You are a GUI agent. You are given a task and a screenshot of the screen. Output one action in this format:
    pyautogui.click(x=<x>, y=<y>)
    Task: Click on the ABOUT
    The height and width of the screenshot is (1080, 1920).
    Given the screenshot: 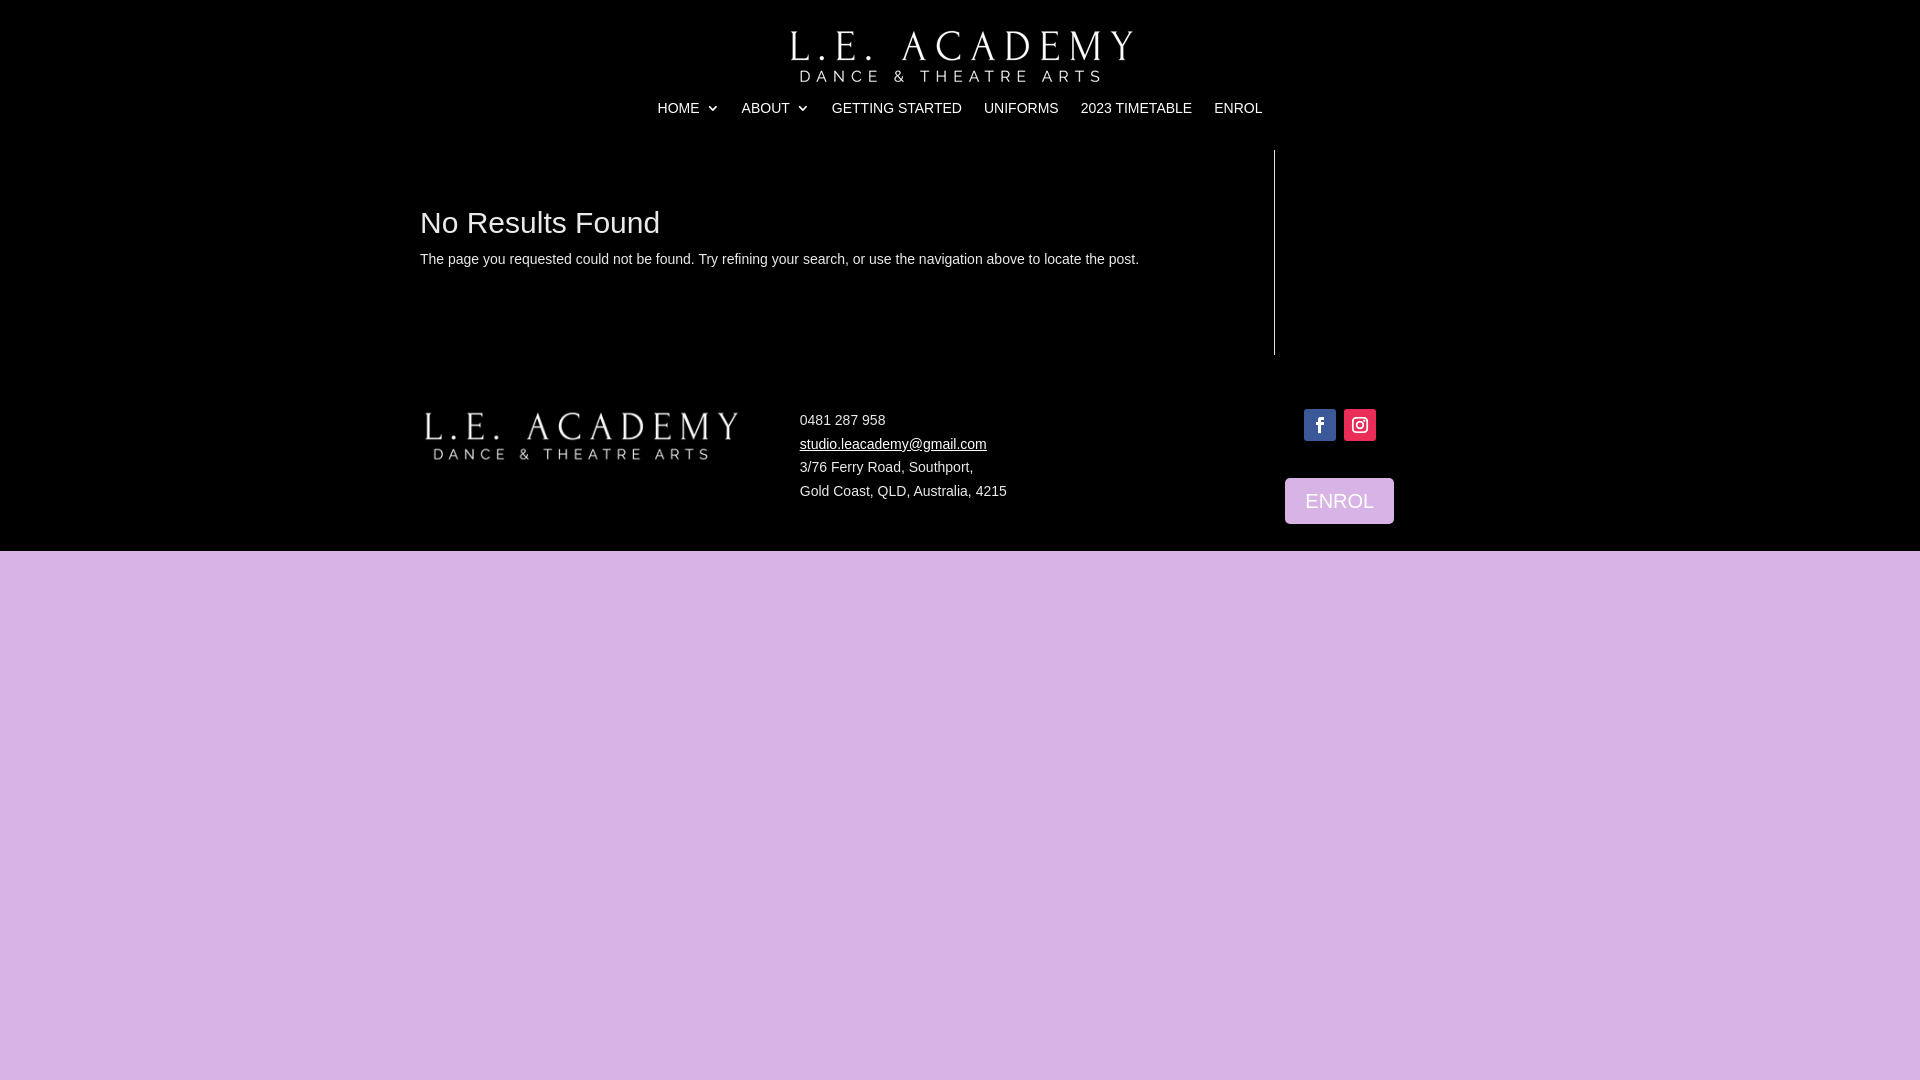 What is the action you would take?
    pyautogui.click(x=776, y=112)
    